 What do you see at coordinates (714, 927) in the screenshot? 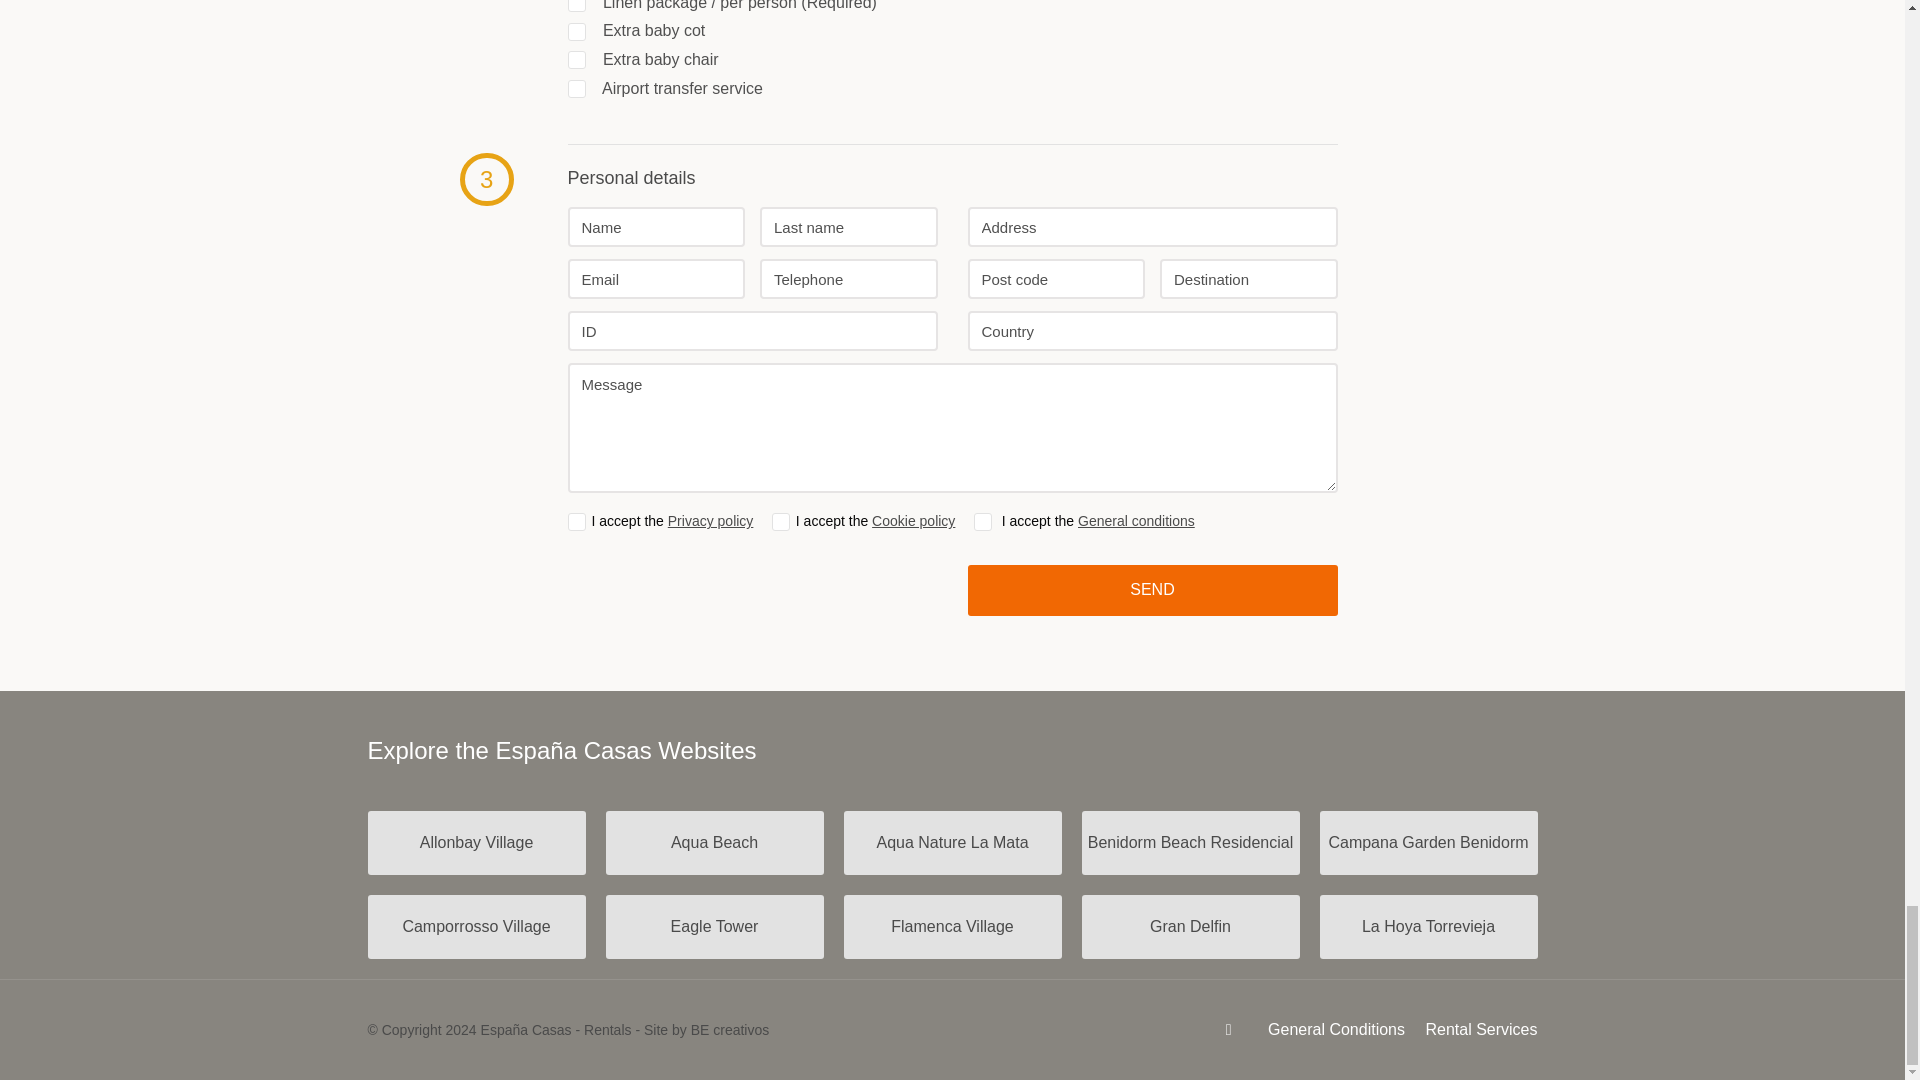
I see `Eagle Tower` at bounding box center [714, 927].